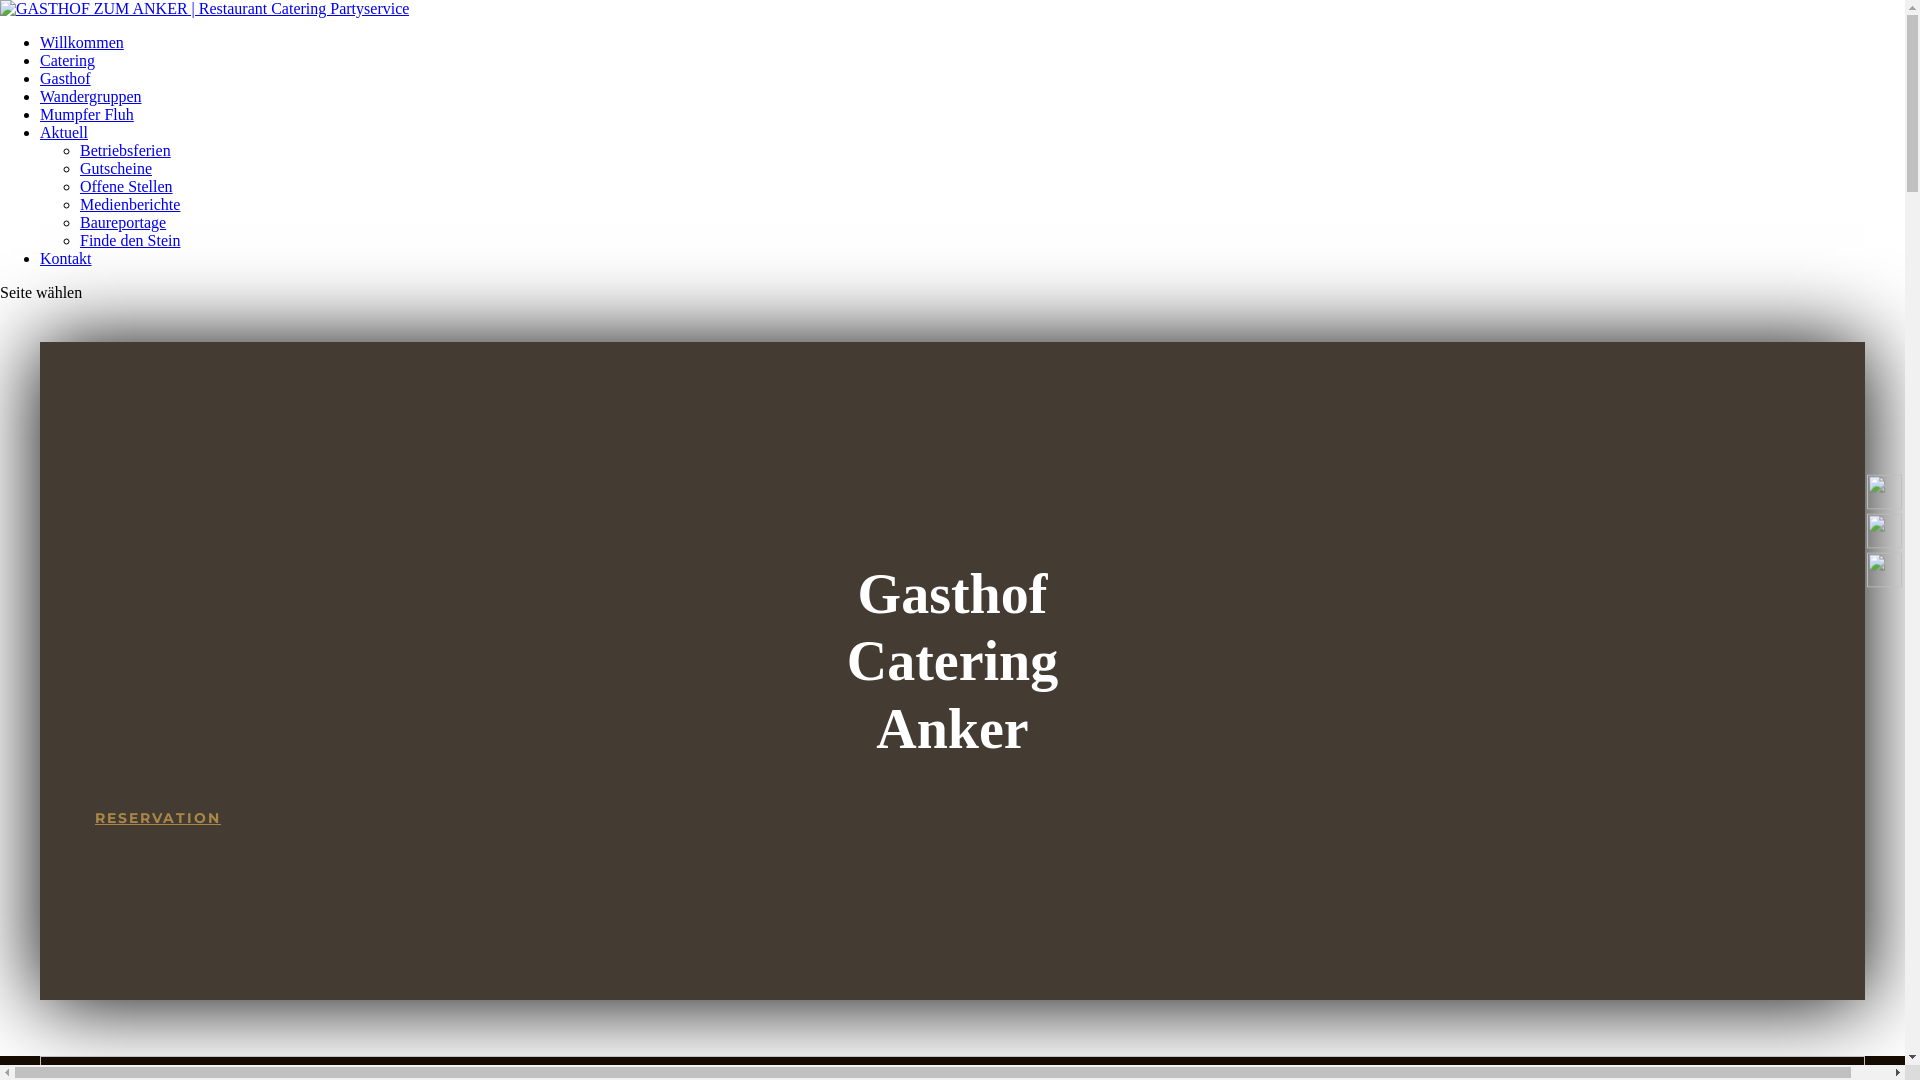 The width and height of the screenshot is (1920, 1080). Describe the element at coordinates (123, 222) in the screenshot. I see `Baureportage` at that location.